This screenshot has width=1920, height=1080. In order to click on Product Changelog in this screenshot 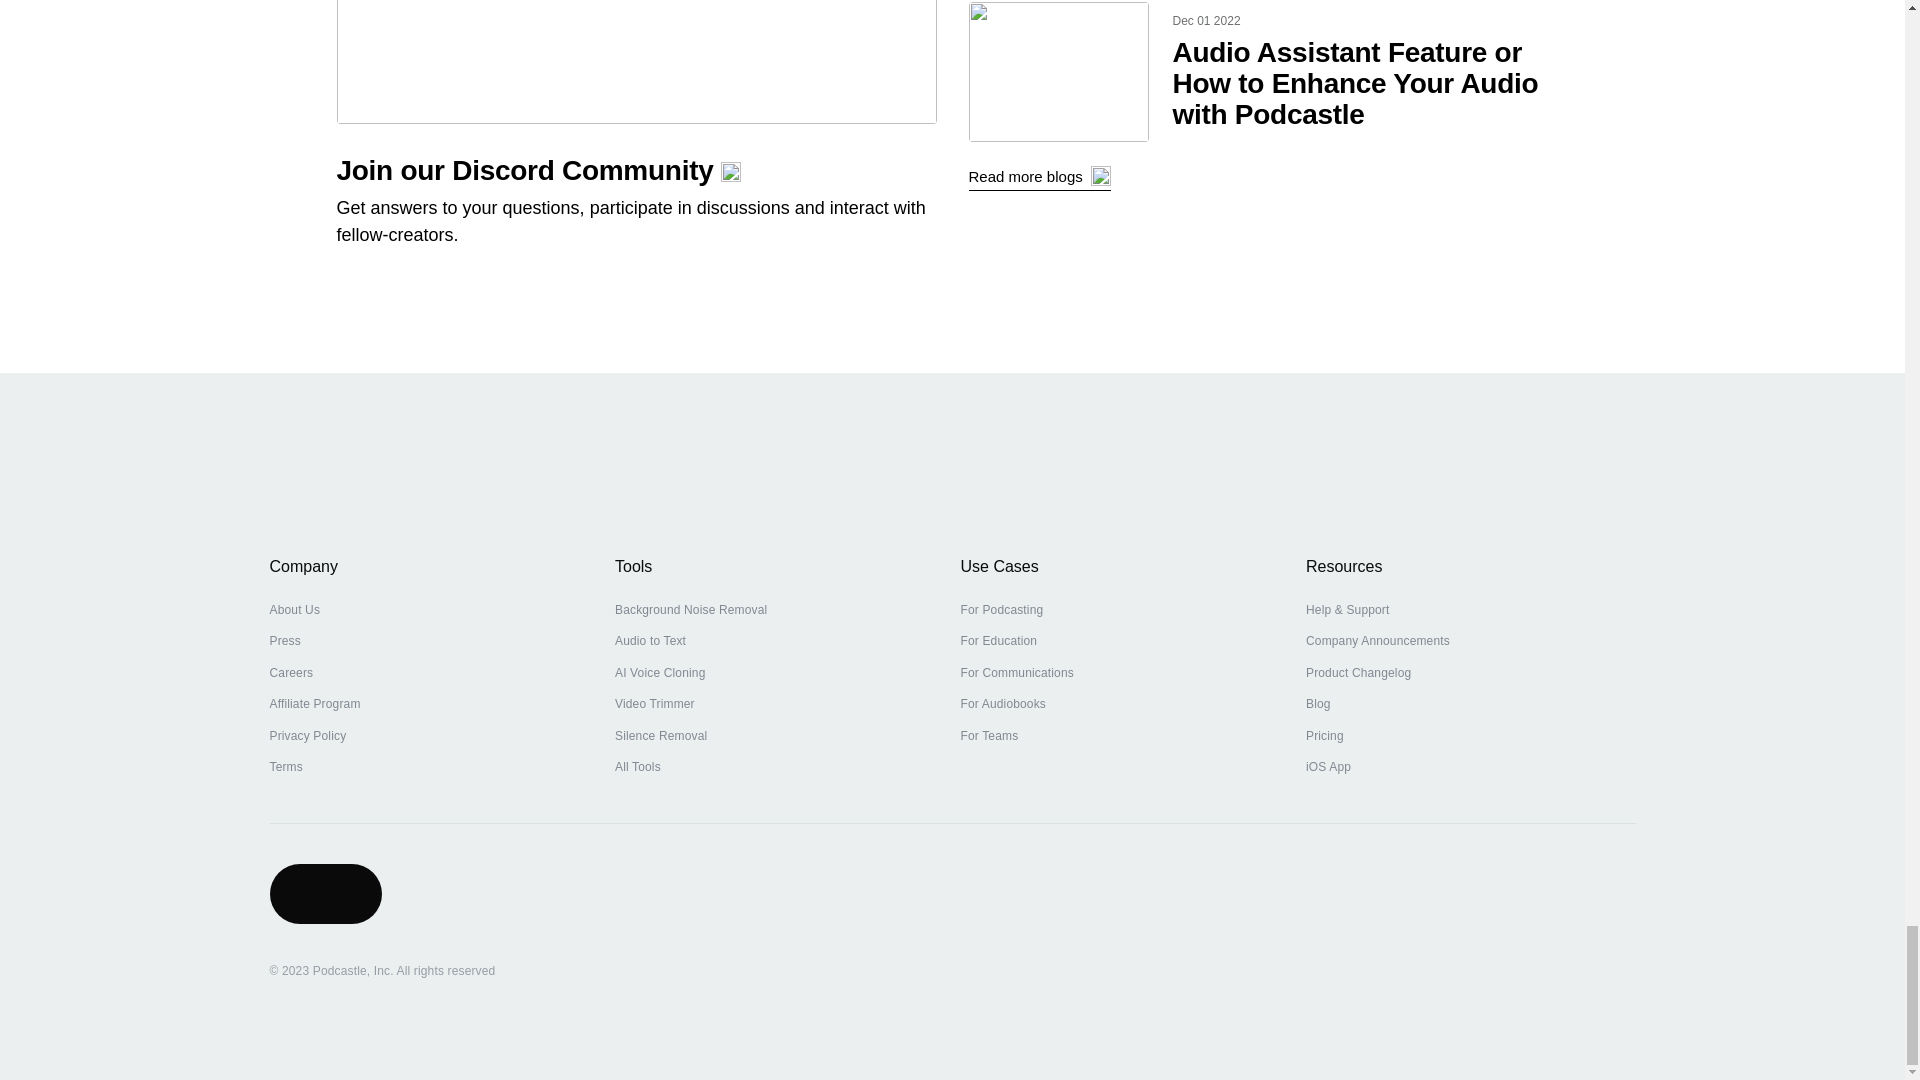, I will do `click(1358, 673)`.